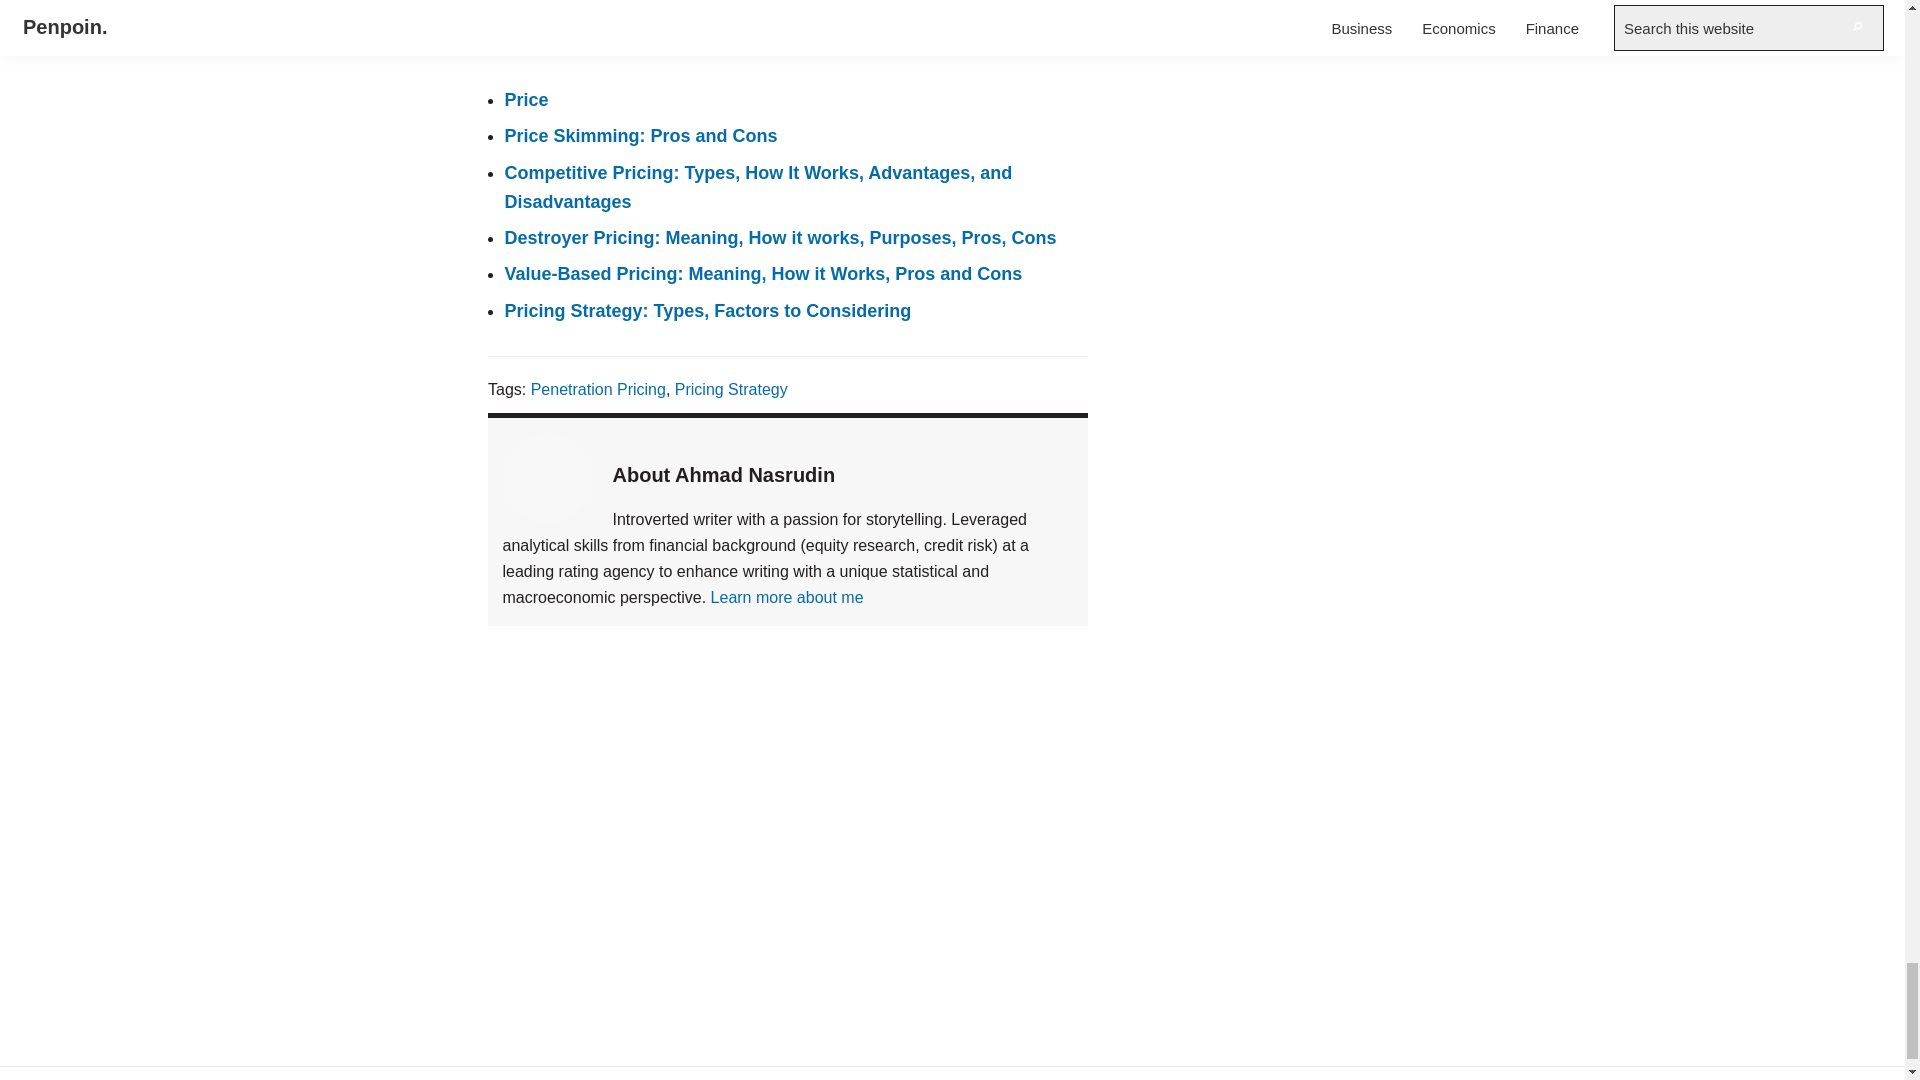 The image size is (1920, 1080). Describe the element at coordinates (640, 136) in the screenshot. I see `Price Skimming: Pros and Cons` at that location.